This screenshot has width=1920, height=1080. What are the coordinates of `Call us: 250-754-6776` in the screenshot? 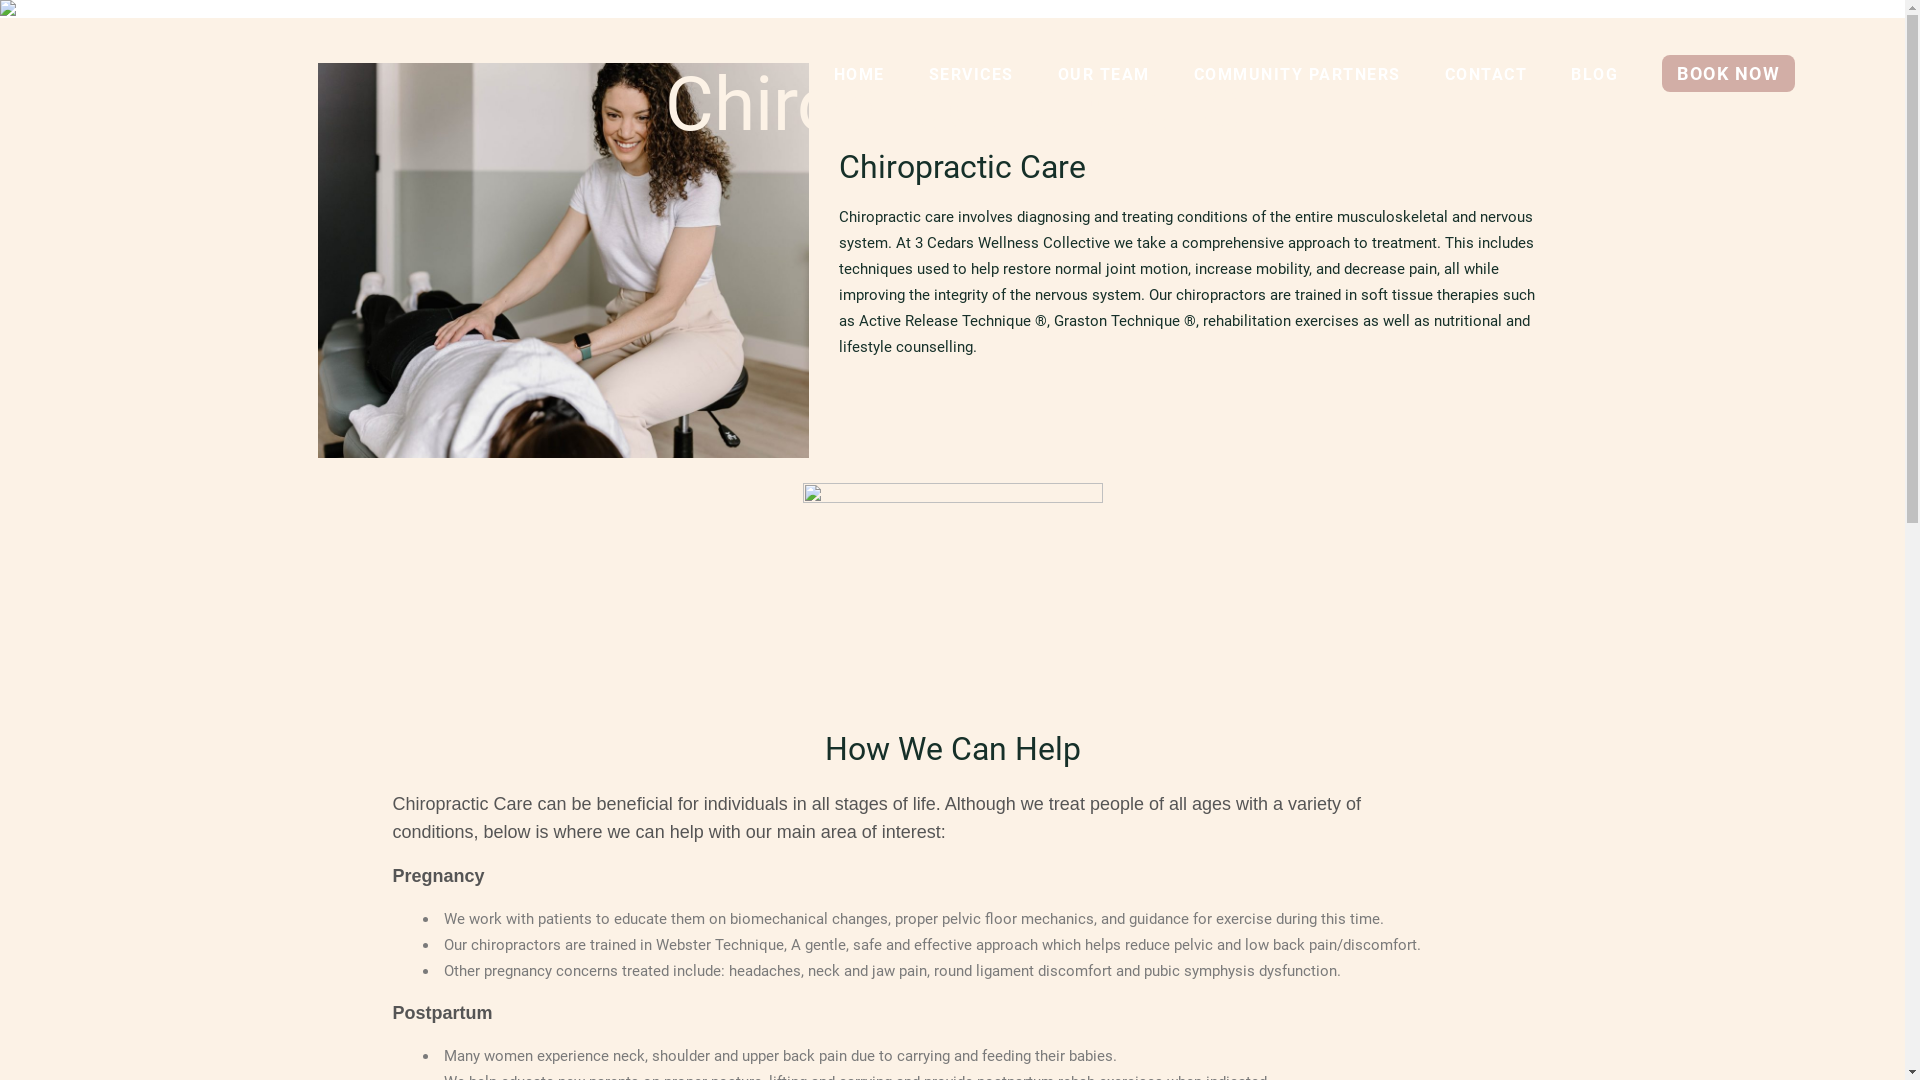 It's located at (1104, 762).